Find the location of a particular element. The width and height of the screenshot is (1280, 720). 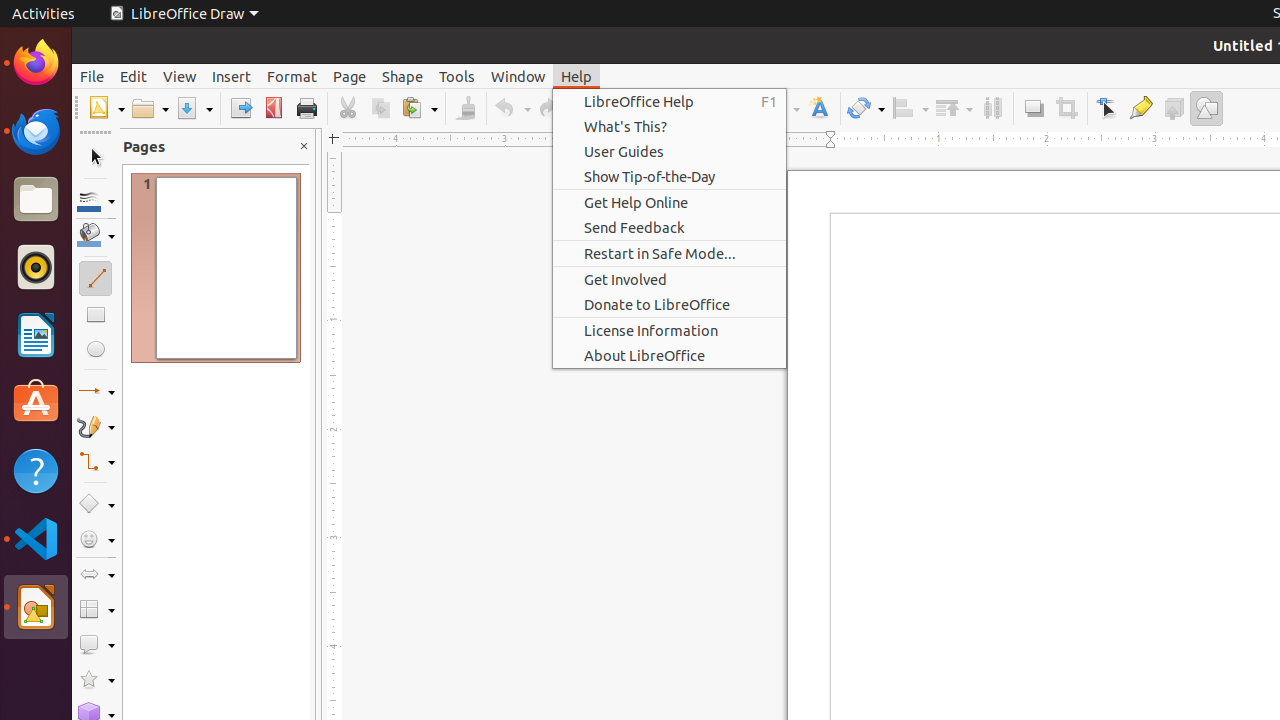

LibreOffice Draw is located at coordinates (184, 14).